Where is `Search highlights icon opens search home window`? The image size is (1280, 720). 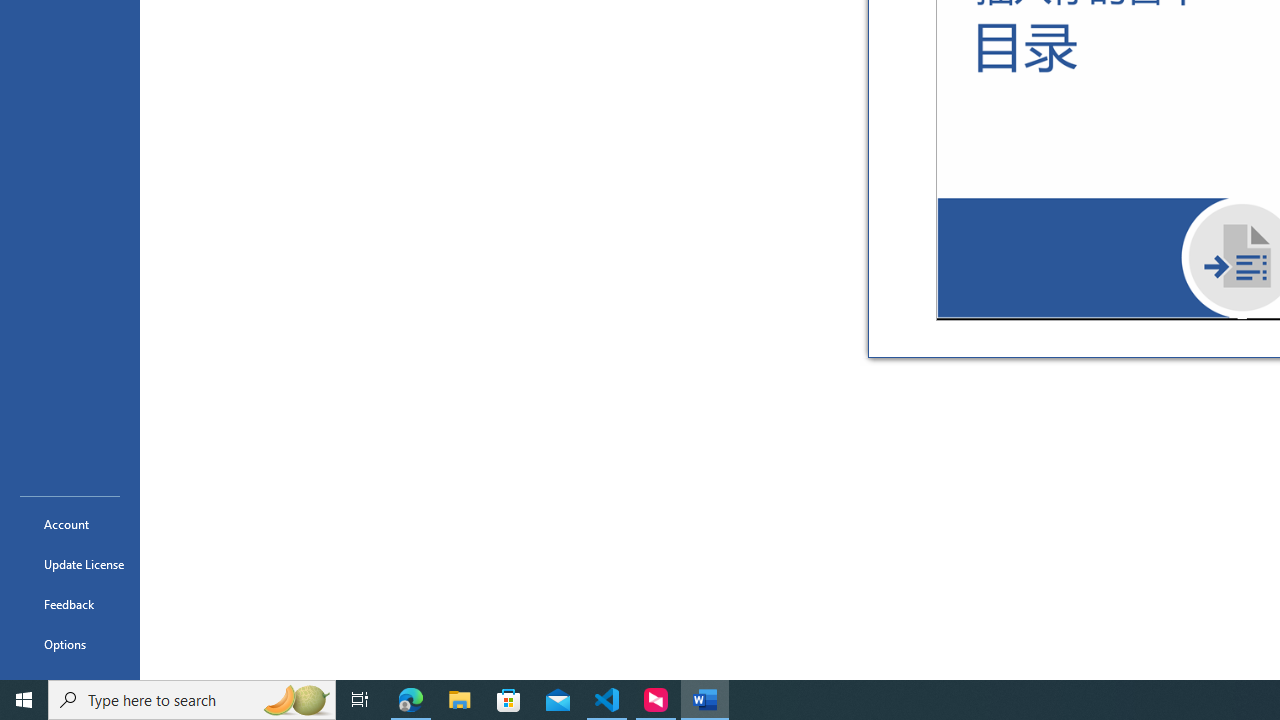 Search highlights icon opens search home window is located at coordinates (296, 700).